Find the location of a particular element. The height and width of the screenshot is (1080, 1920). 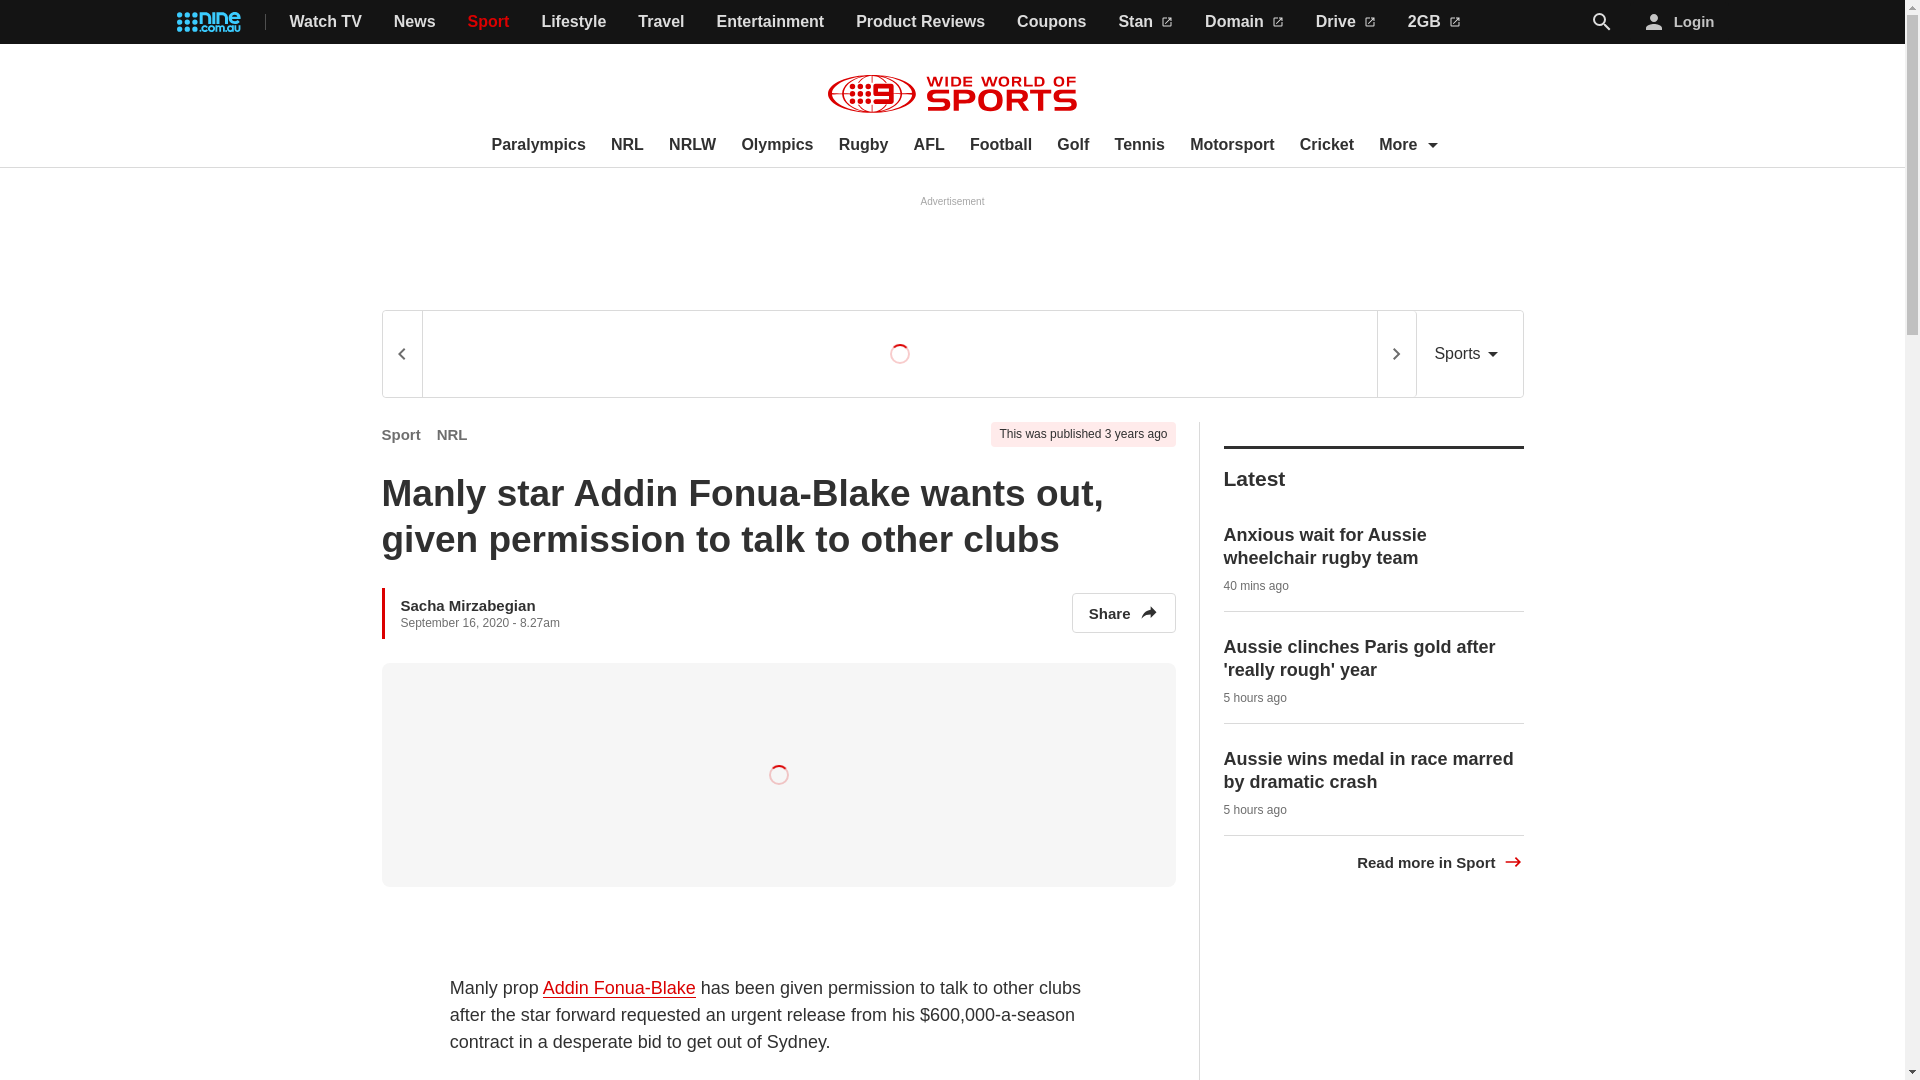

Login is located at coordinates (1680, 22).